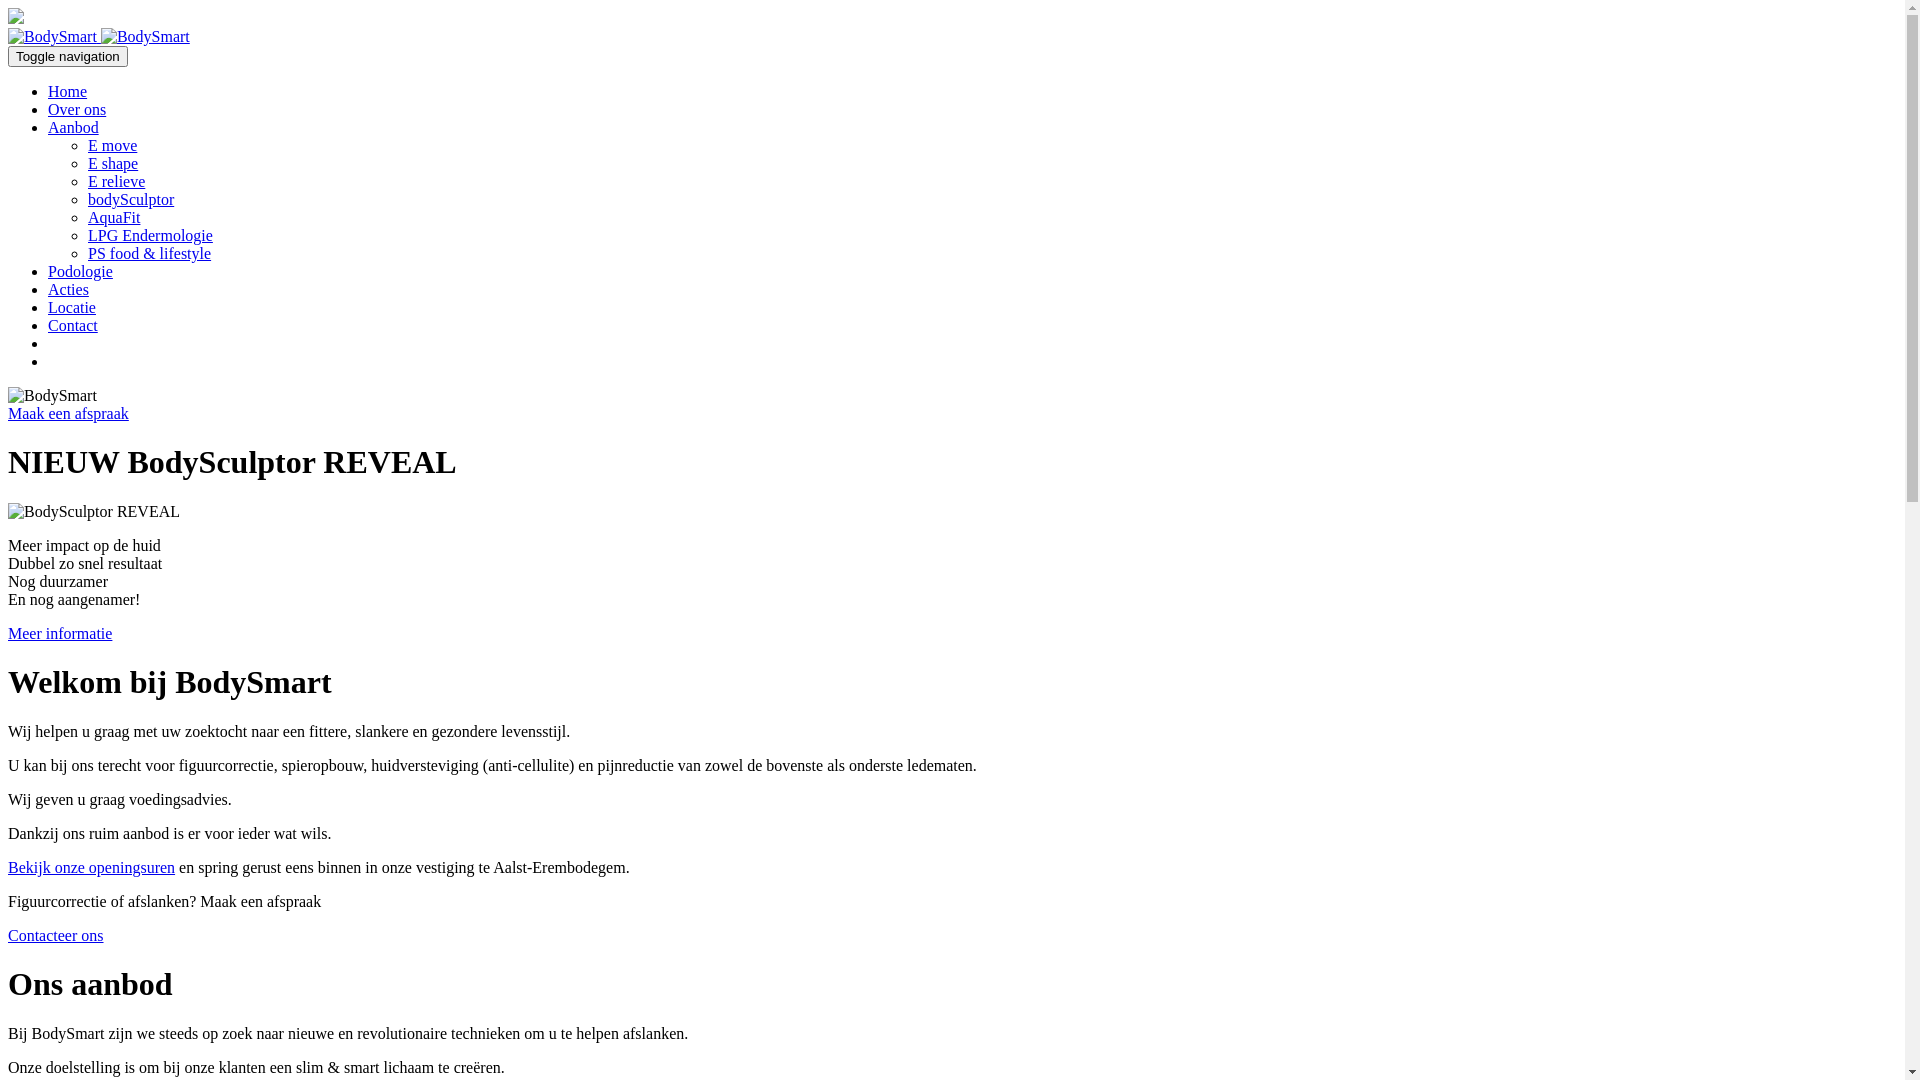 Image resolution: width=1920 pixels, height=1080 pixels. Describe the element at coordinates (68, 56) in the screenshot. I see `Toggle navigation` at that location.